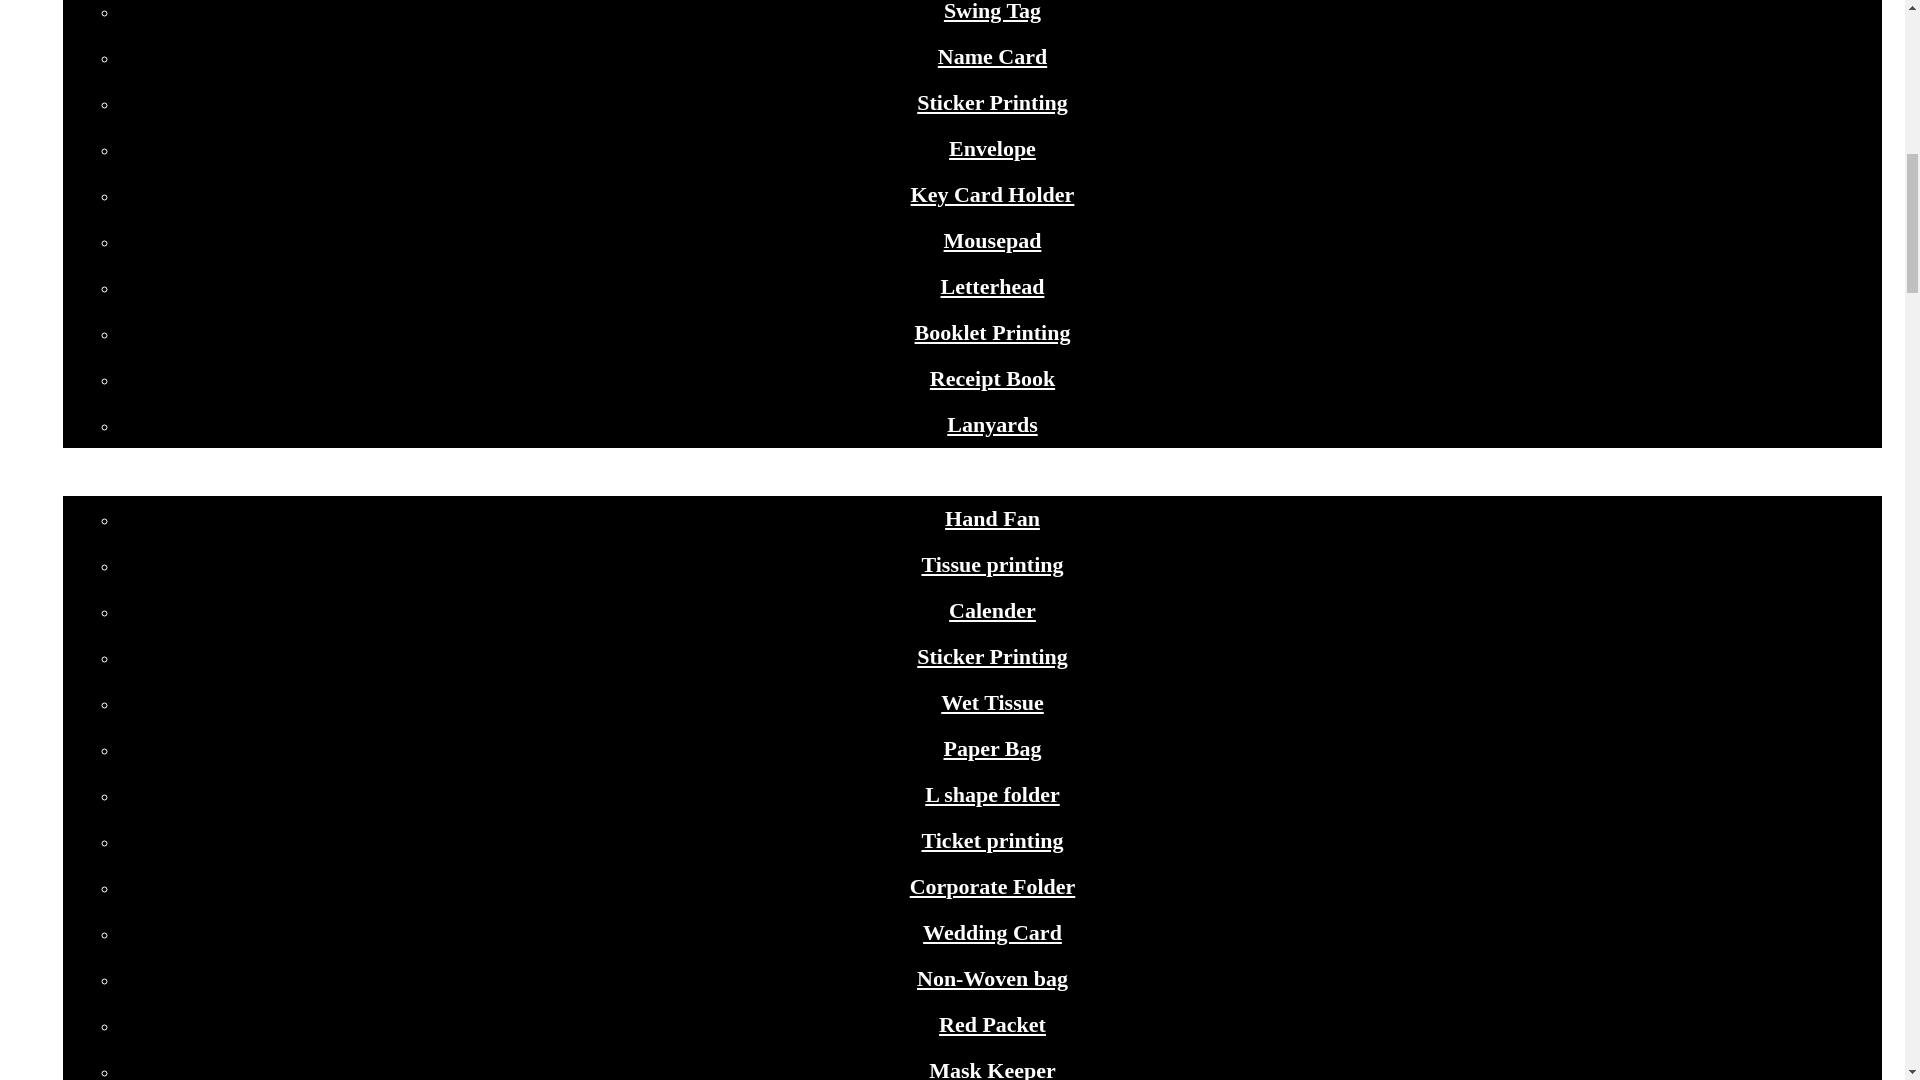 The height and width of the screenshot is (1080, 1920). I want to click on Booklet Printing, so click(993, 332).